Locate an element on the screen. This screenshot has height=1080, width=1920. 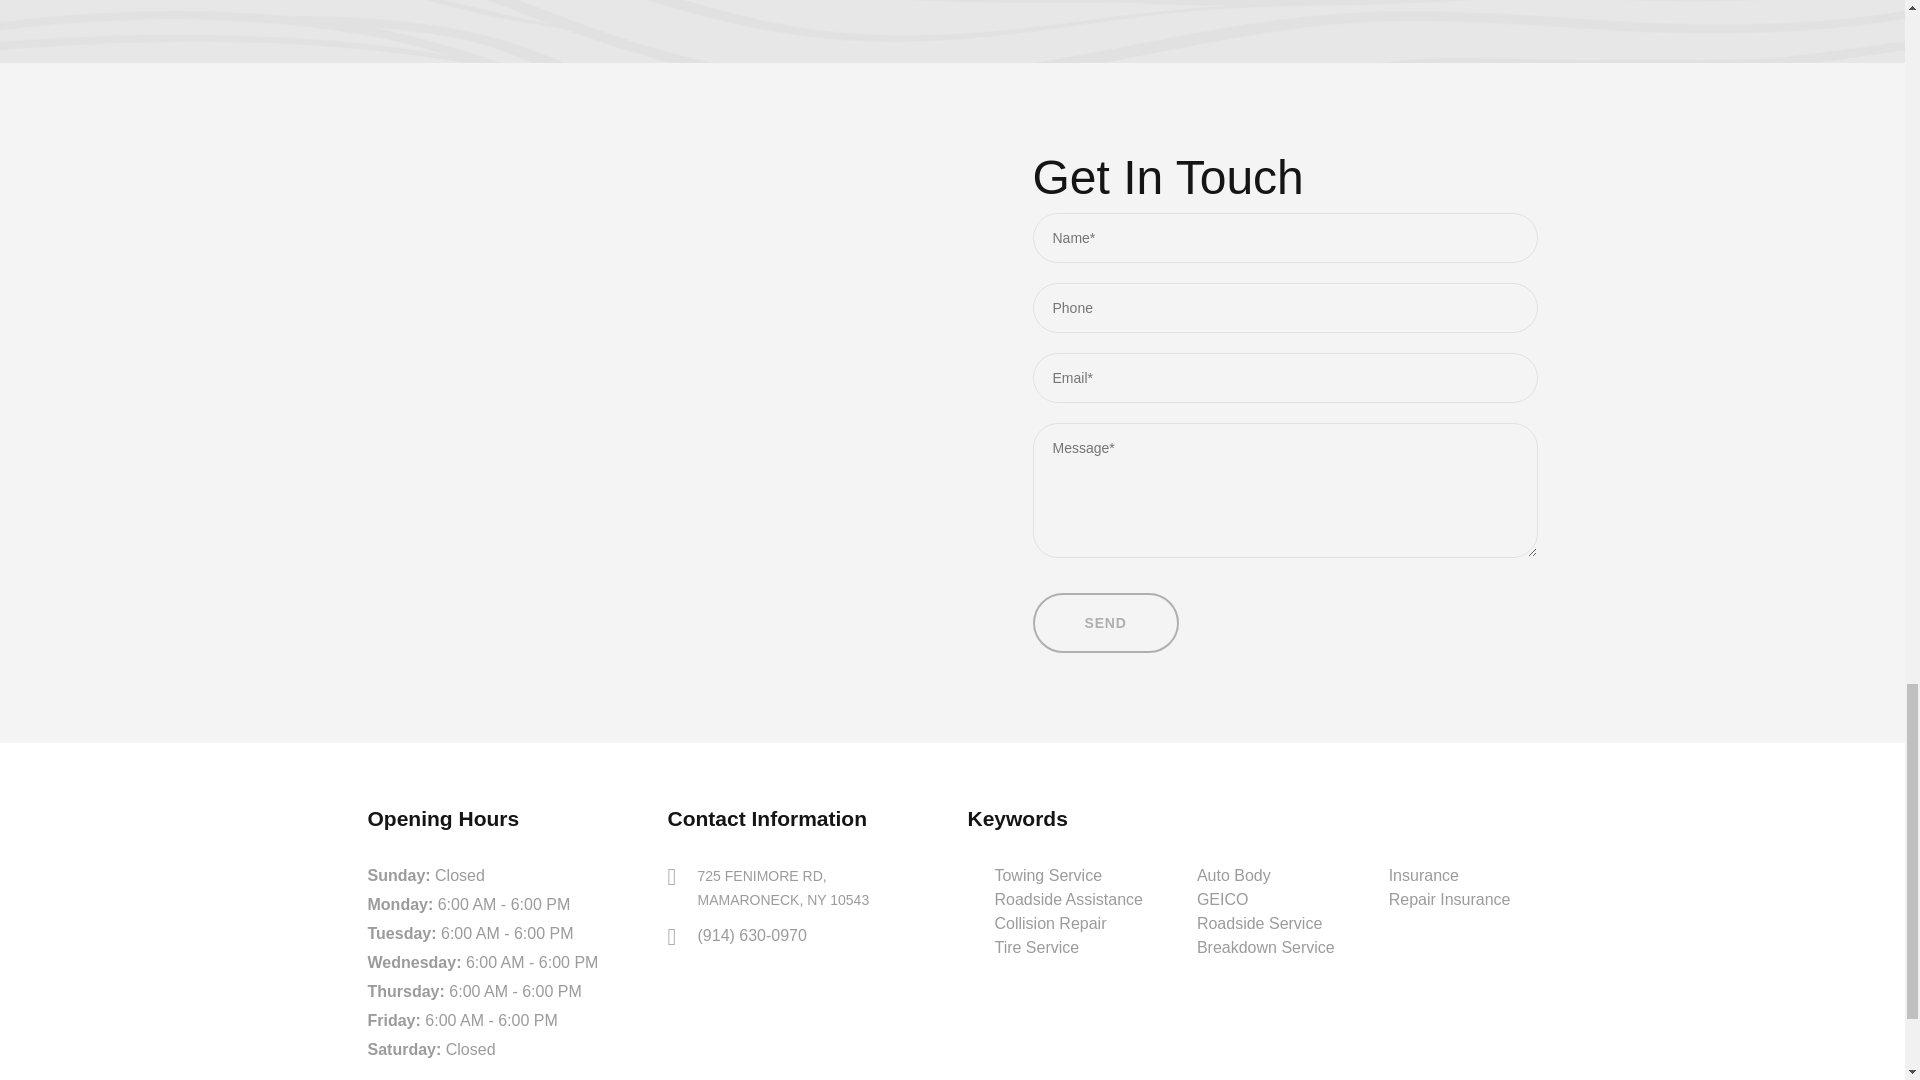
GEICO is located at coordinates (1222, 900).